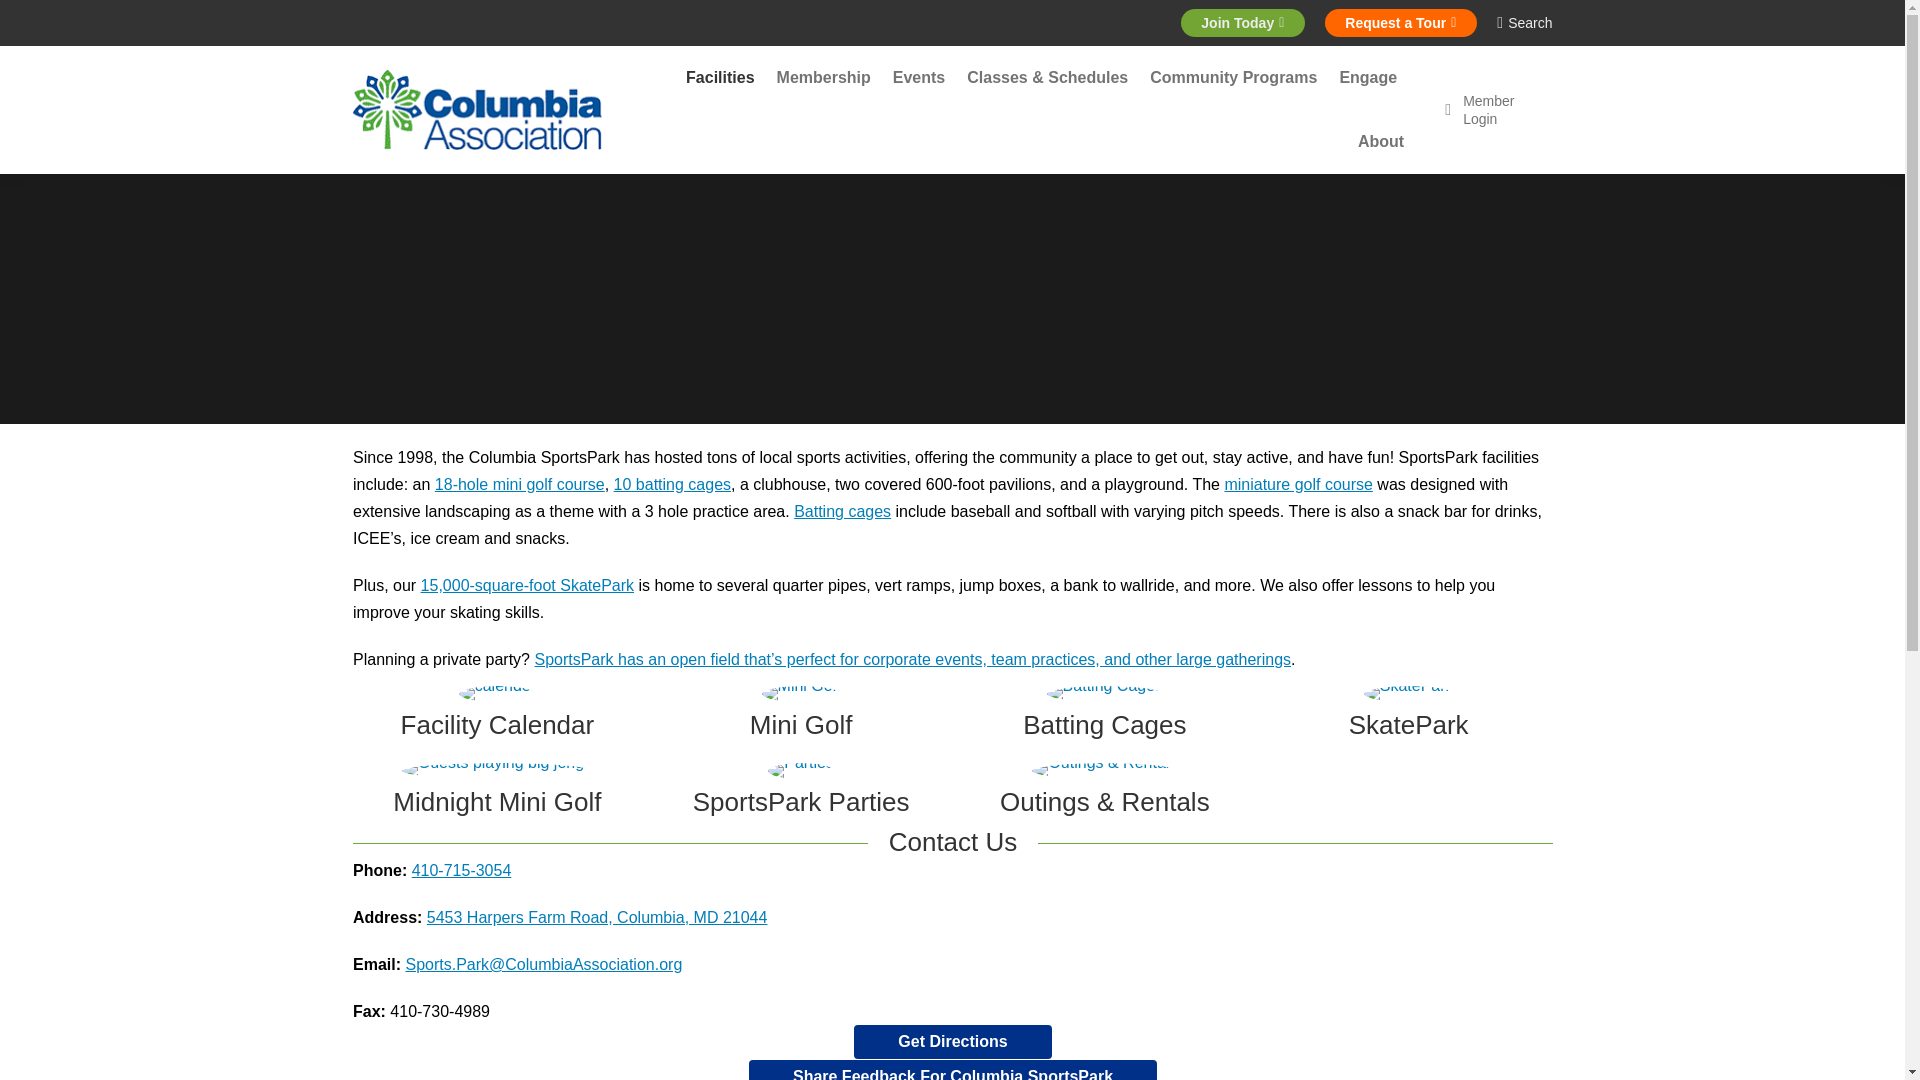 Image resolution: width=1920 pixels, height=1080 pixels. Describe the element at coordinates (918, 77) in the screenshot. I see `Events` at that location.